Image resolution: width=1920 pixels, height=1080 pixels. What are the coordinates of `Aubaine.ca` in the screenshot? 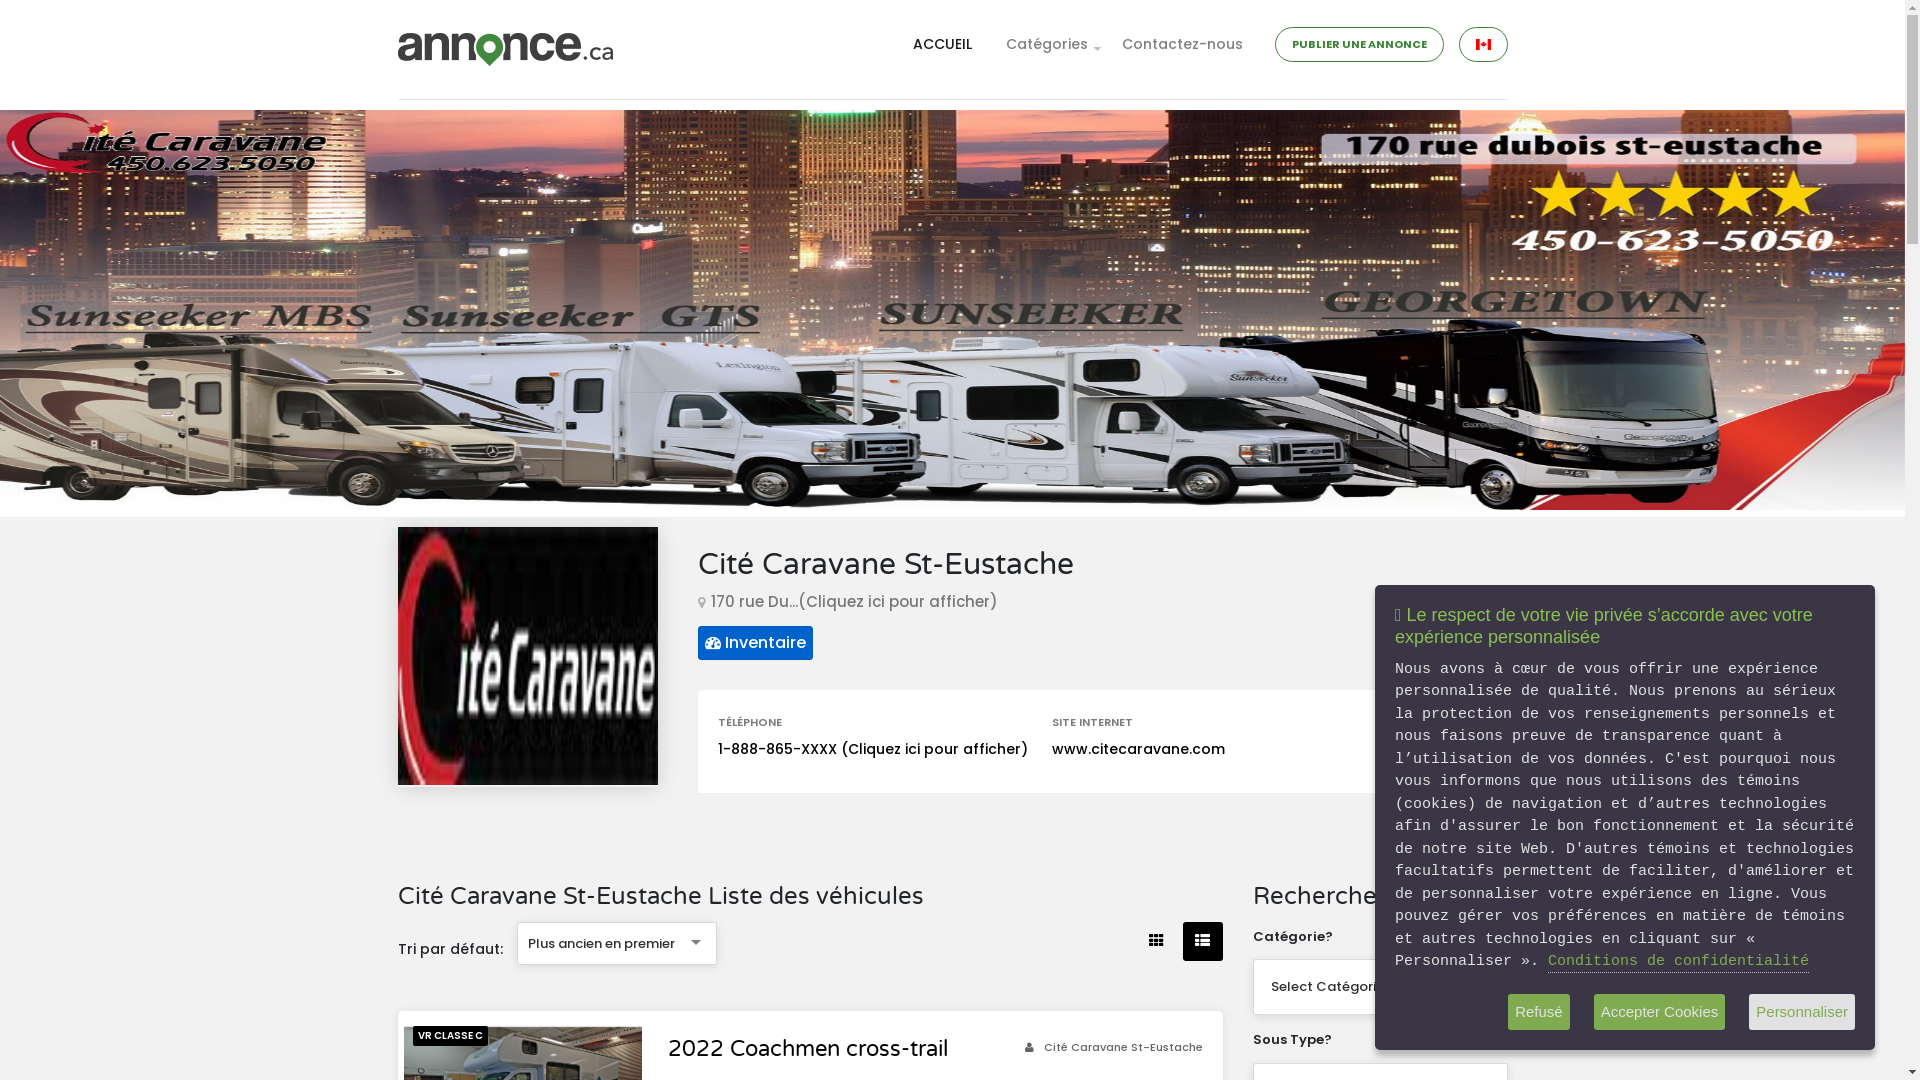 It's located at (742, 835).